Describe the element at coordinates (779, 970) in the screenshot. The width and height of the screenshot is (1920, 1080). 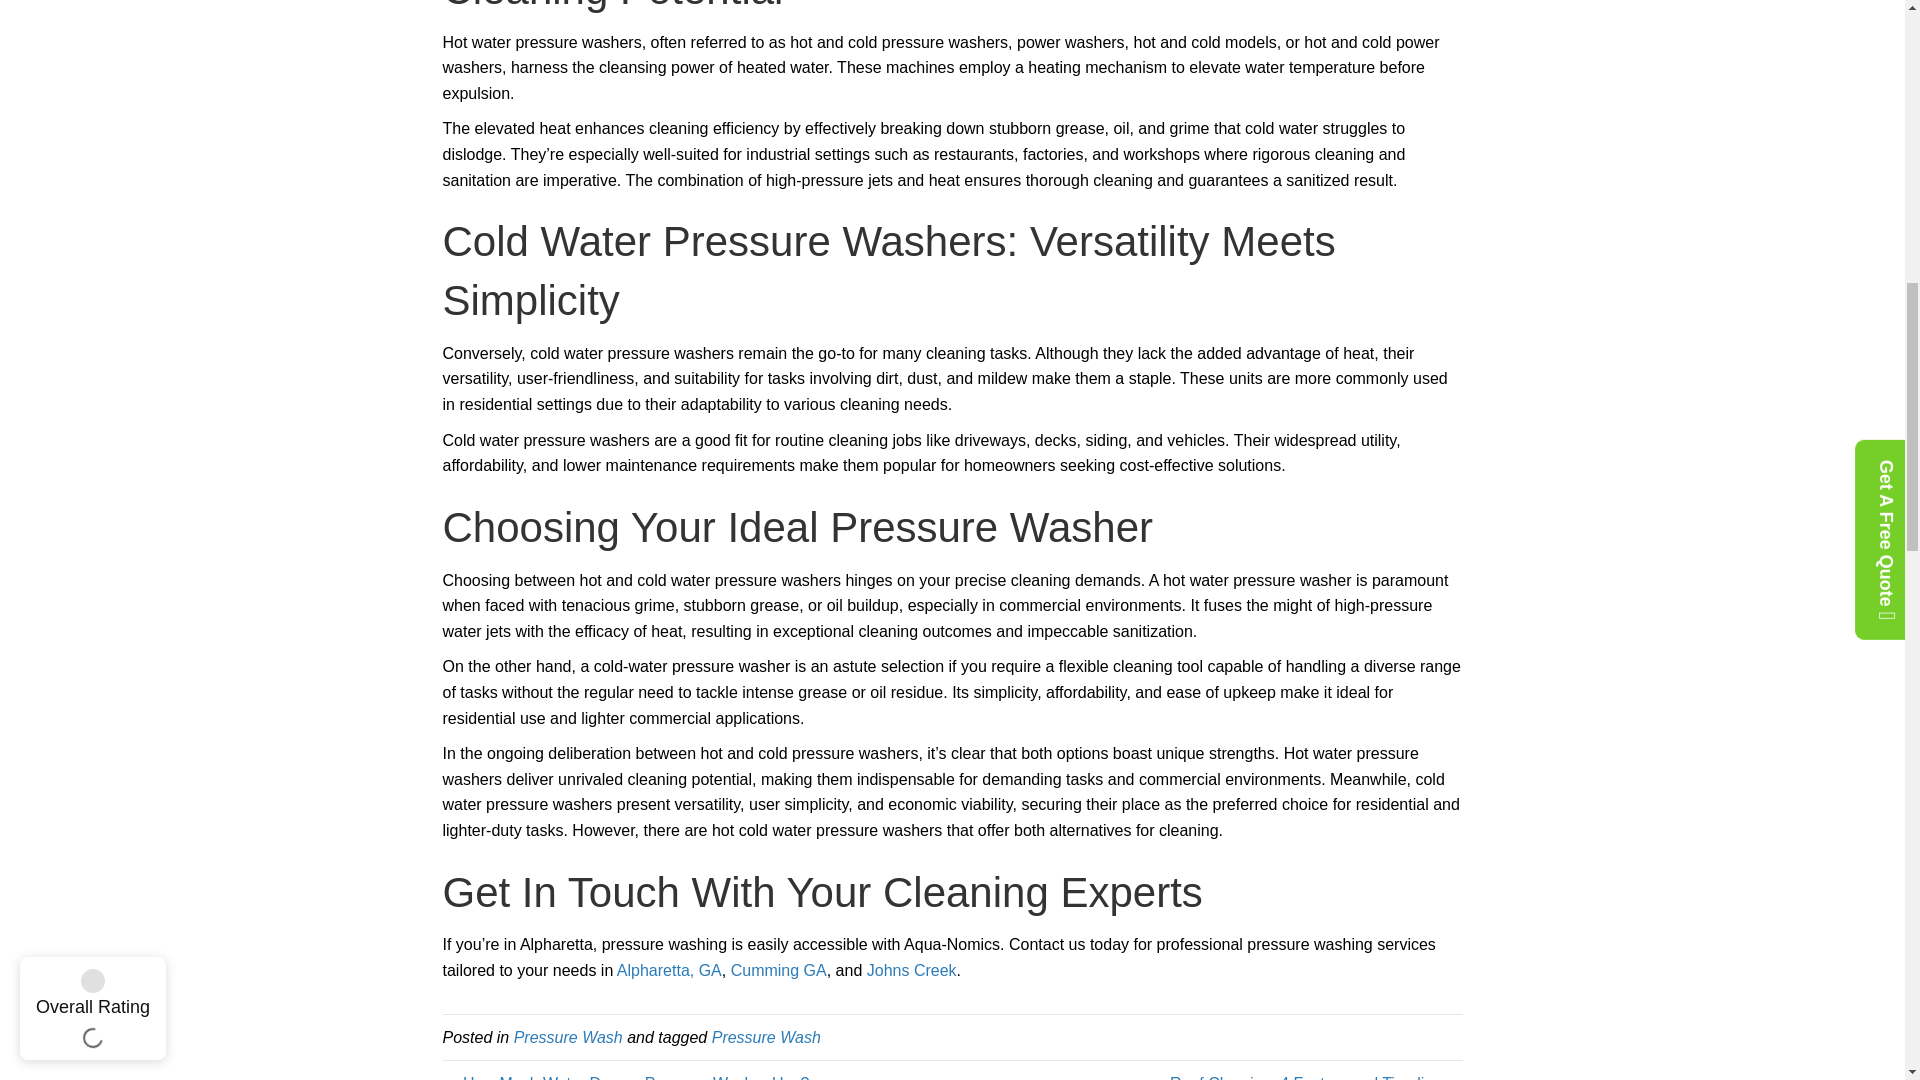
I see `Pressure Washing Cumming GA` at that location.